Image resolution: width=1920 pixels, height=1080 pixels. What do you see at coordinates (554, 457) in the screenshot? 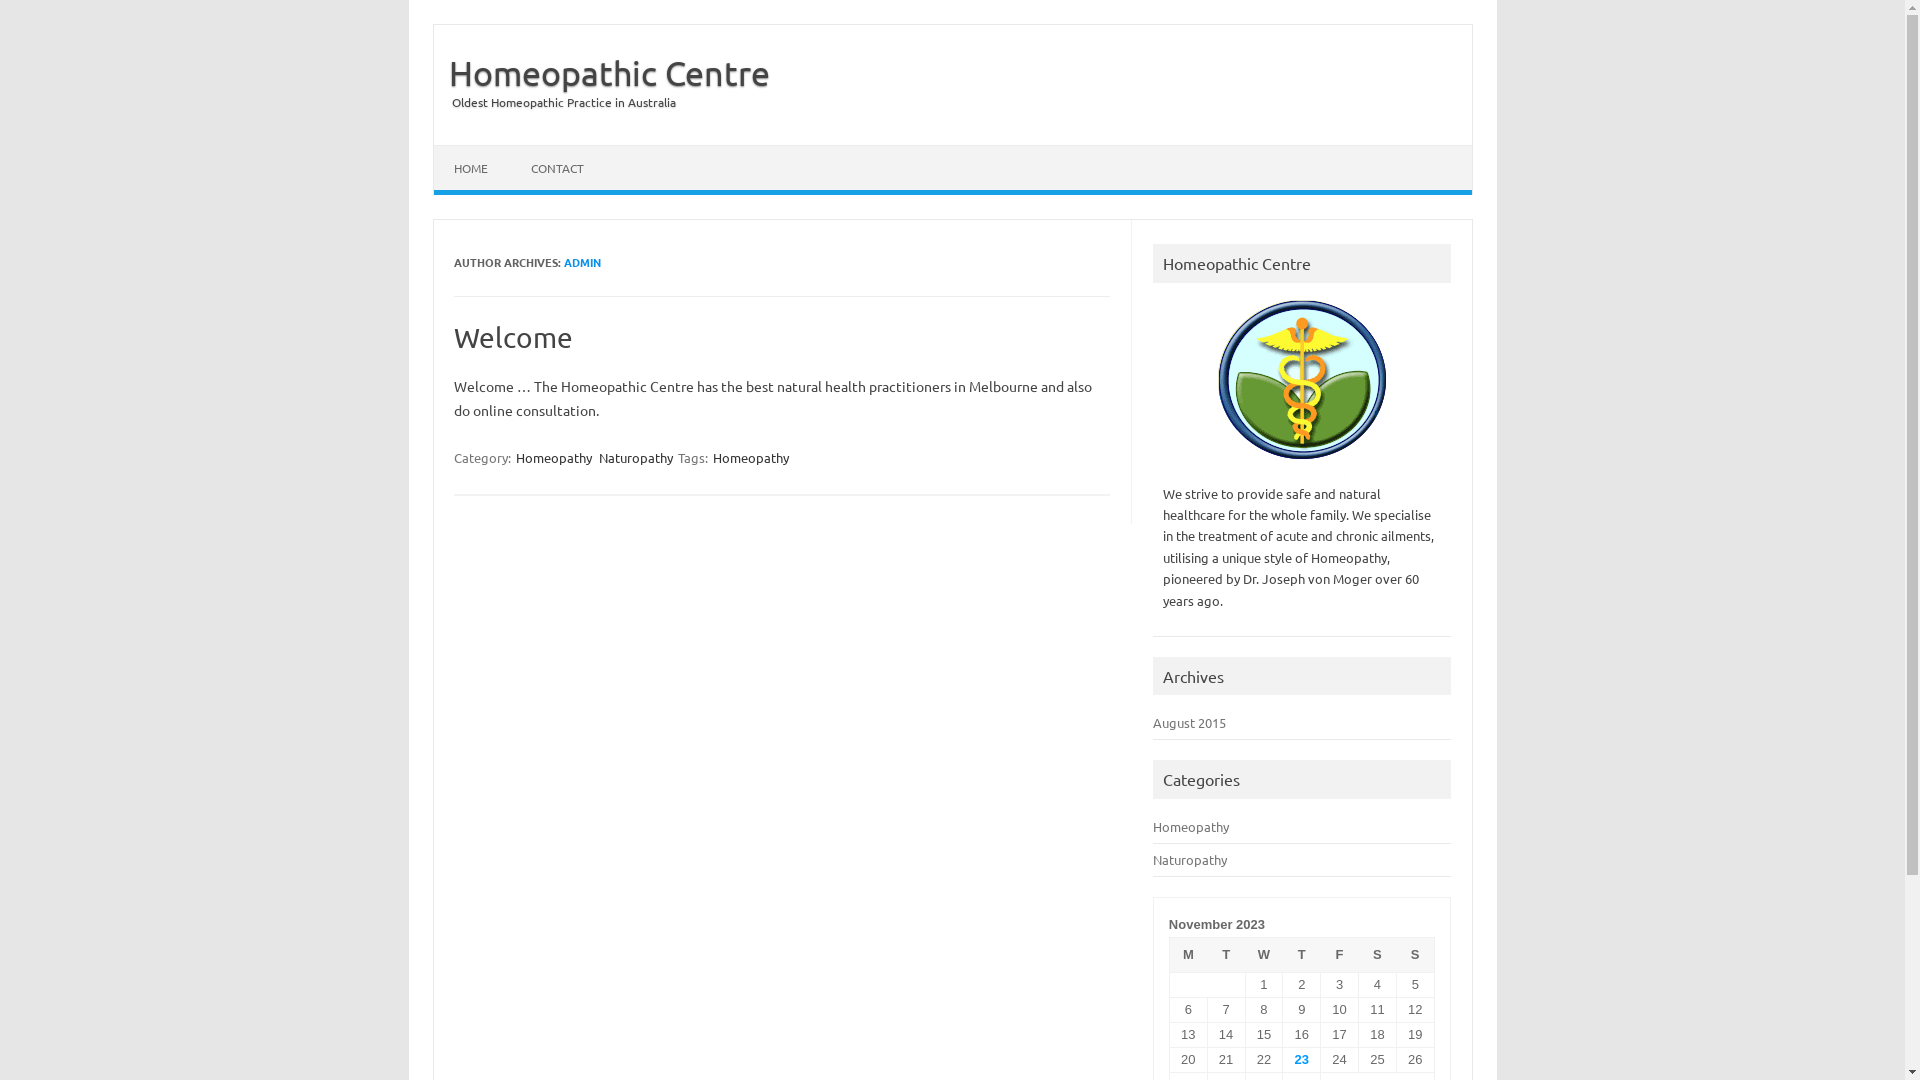
I see `Homeopathy` at bounding box center [554, 457].